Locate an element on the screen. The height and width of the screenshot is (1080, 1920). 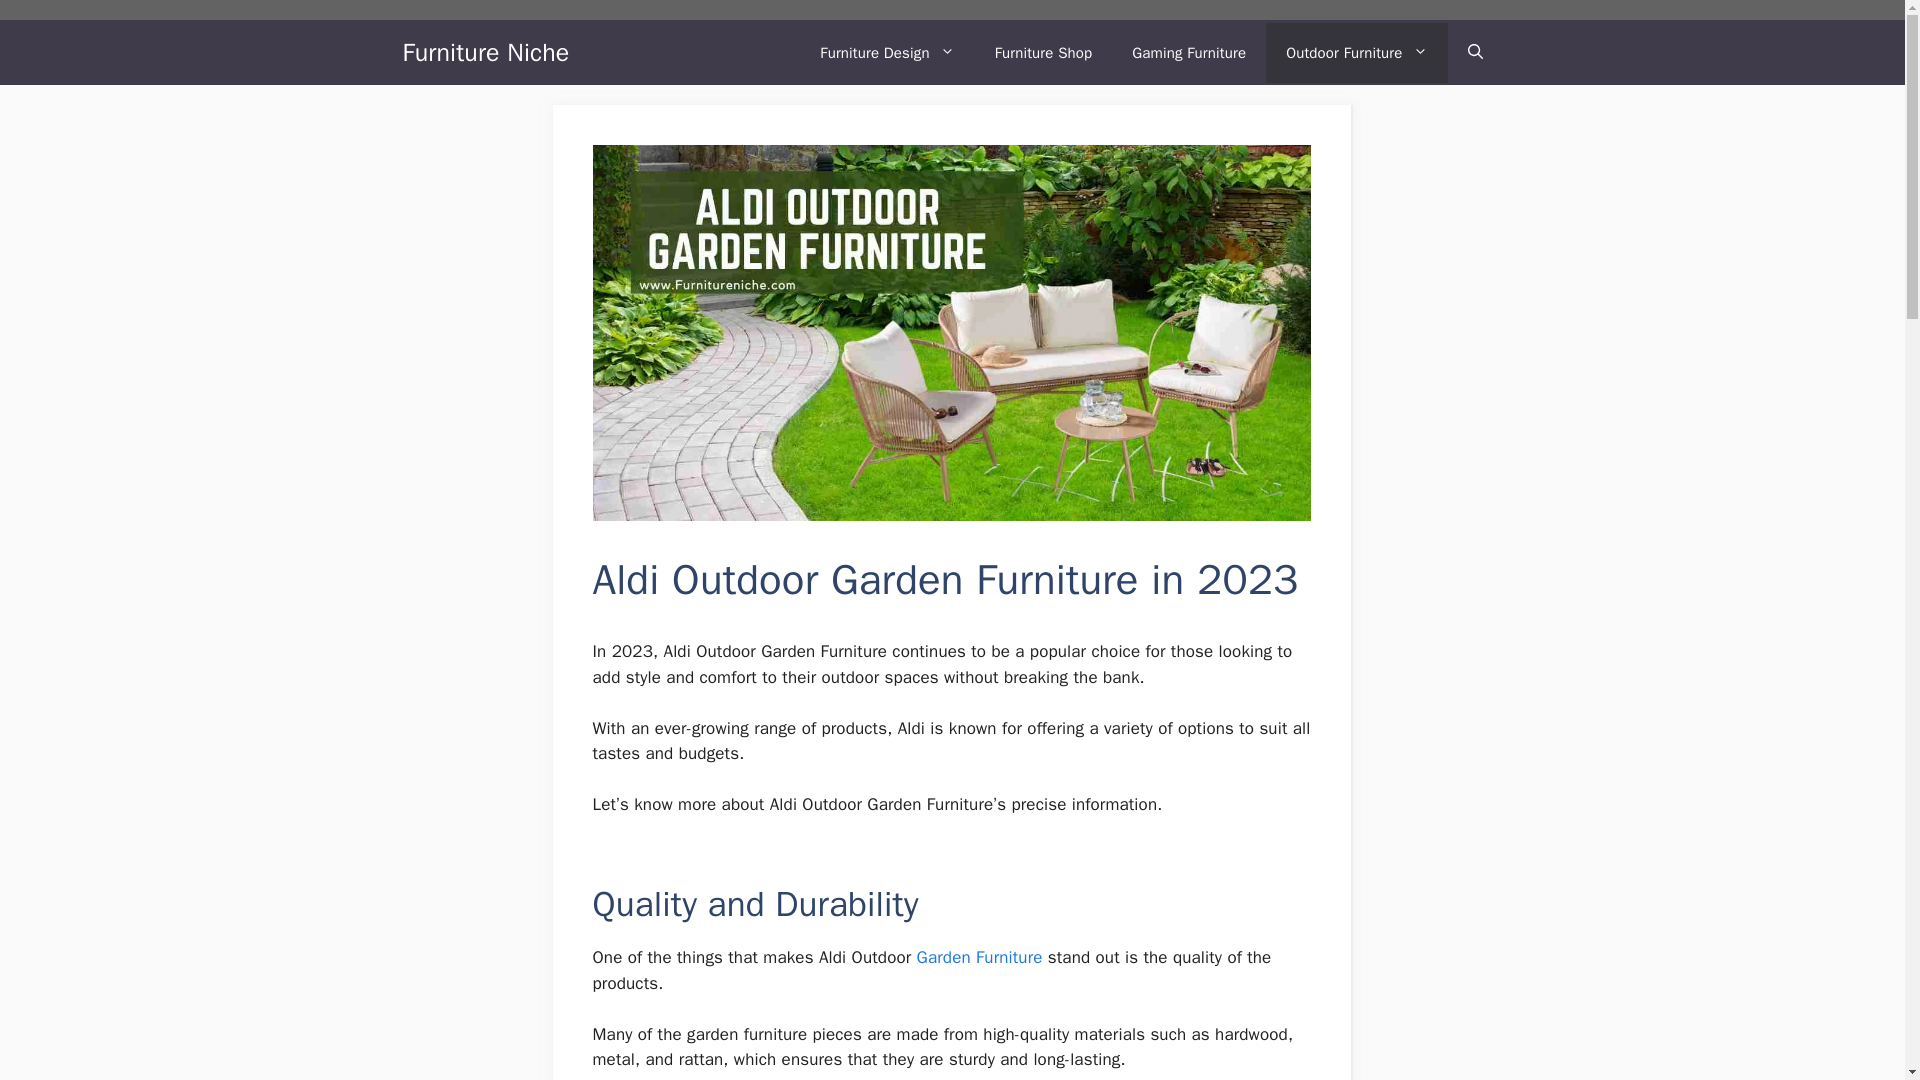
Outdoor Furniture is located at coordinates (1356, 52).